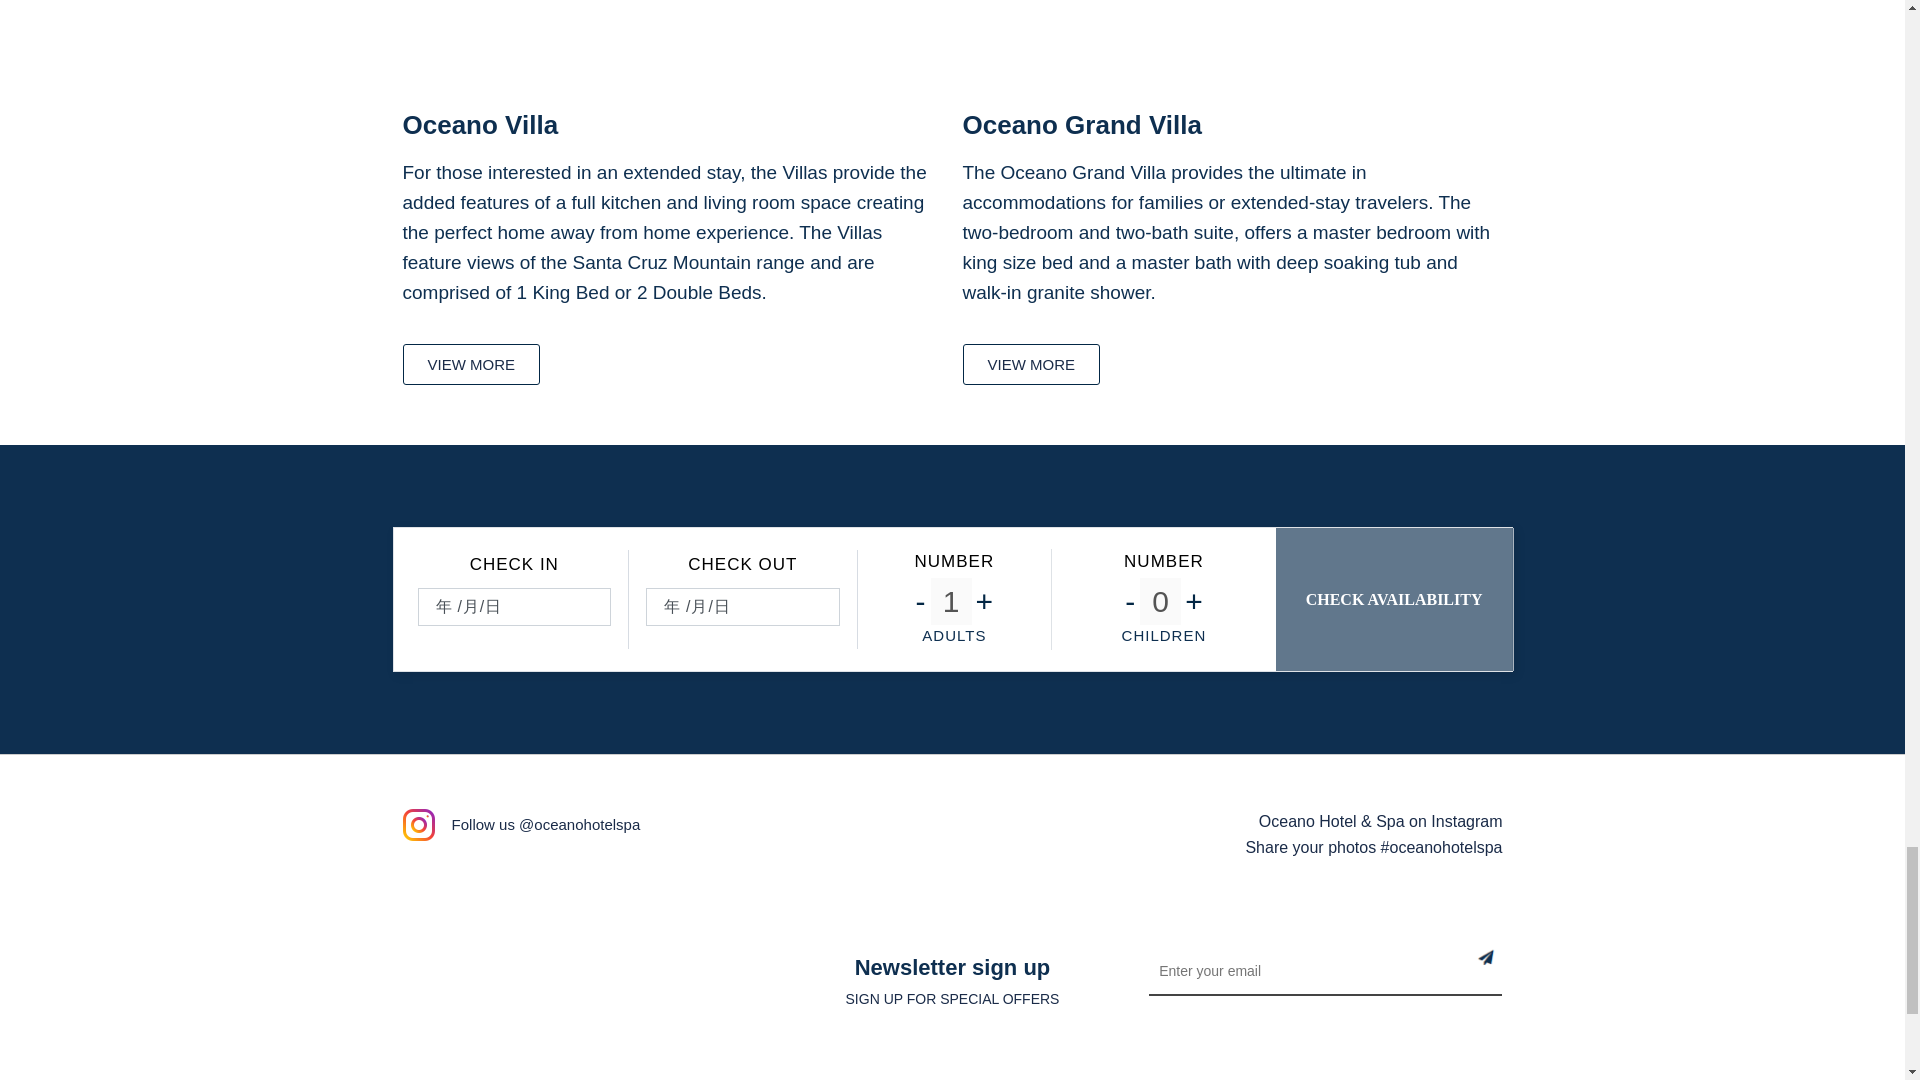 The width and height of the screenshot is (1920, 1080). What do you see at coordinates (470, 364) in the screenshot?
I see `VIEW MORE` at bounding box center [470, 364].